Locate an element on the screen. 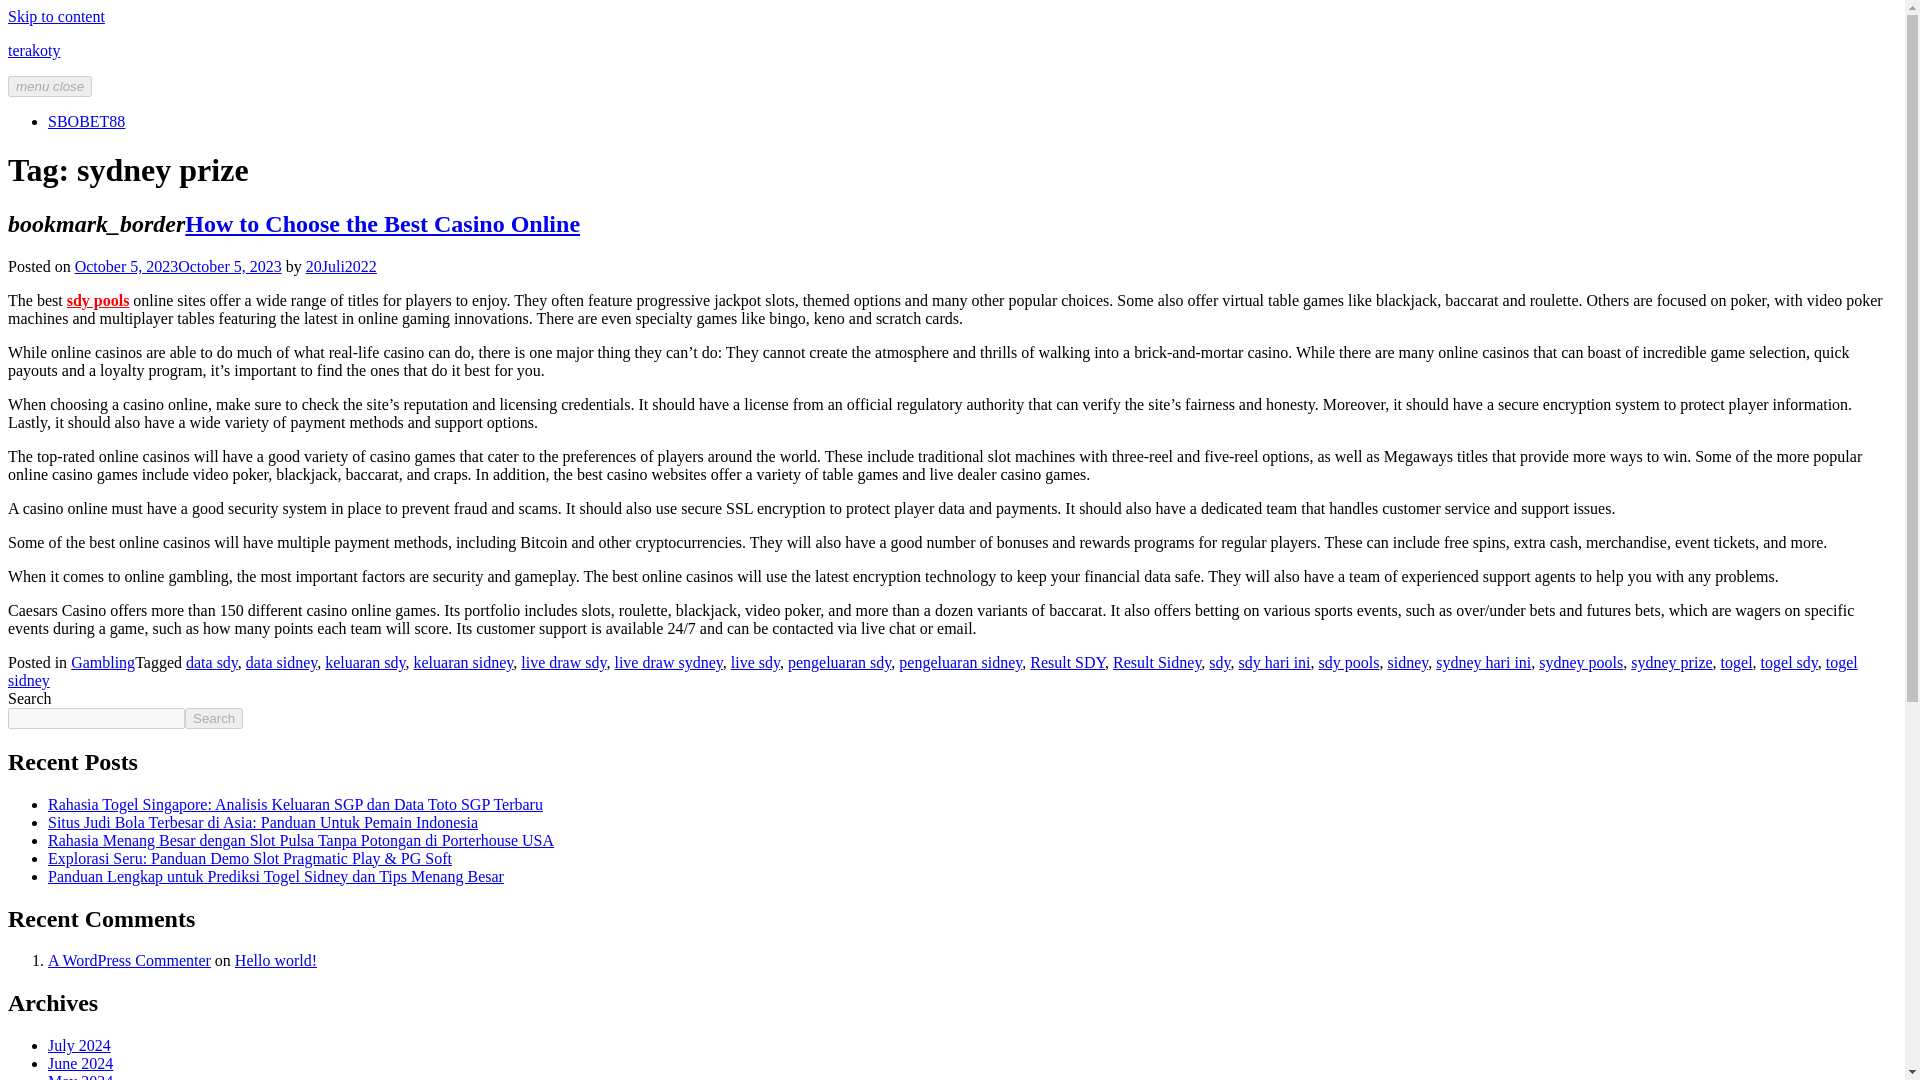  sdy pools is located at coordinates (1350, 662).